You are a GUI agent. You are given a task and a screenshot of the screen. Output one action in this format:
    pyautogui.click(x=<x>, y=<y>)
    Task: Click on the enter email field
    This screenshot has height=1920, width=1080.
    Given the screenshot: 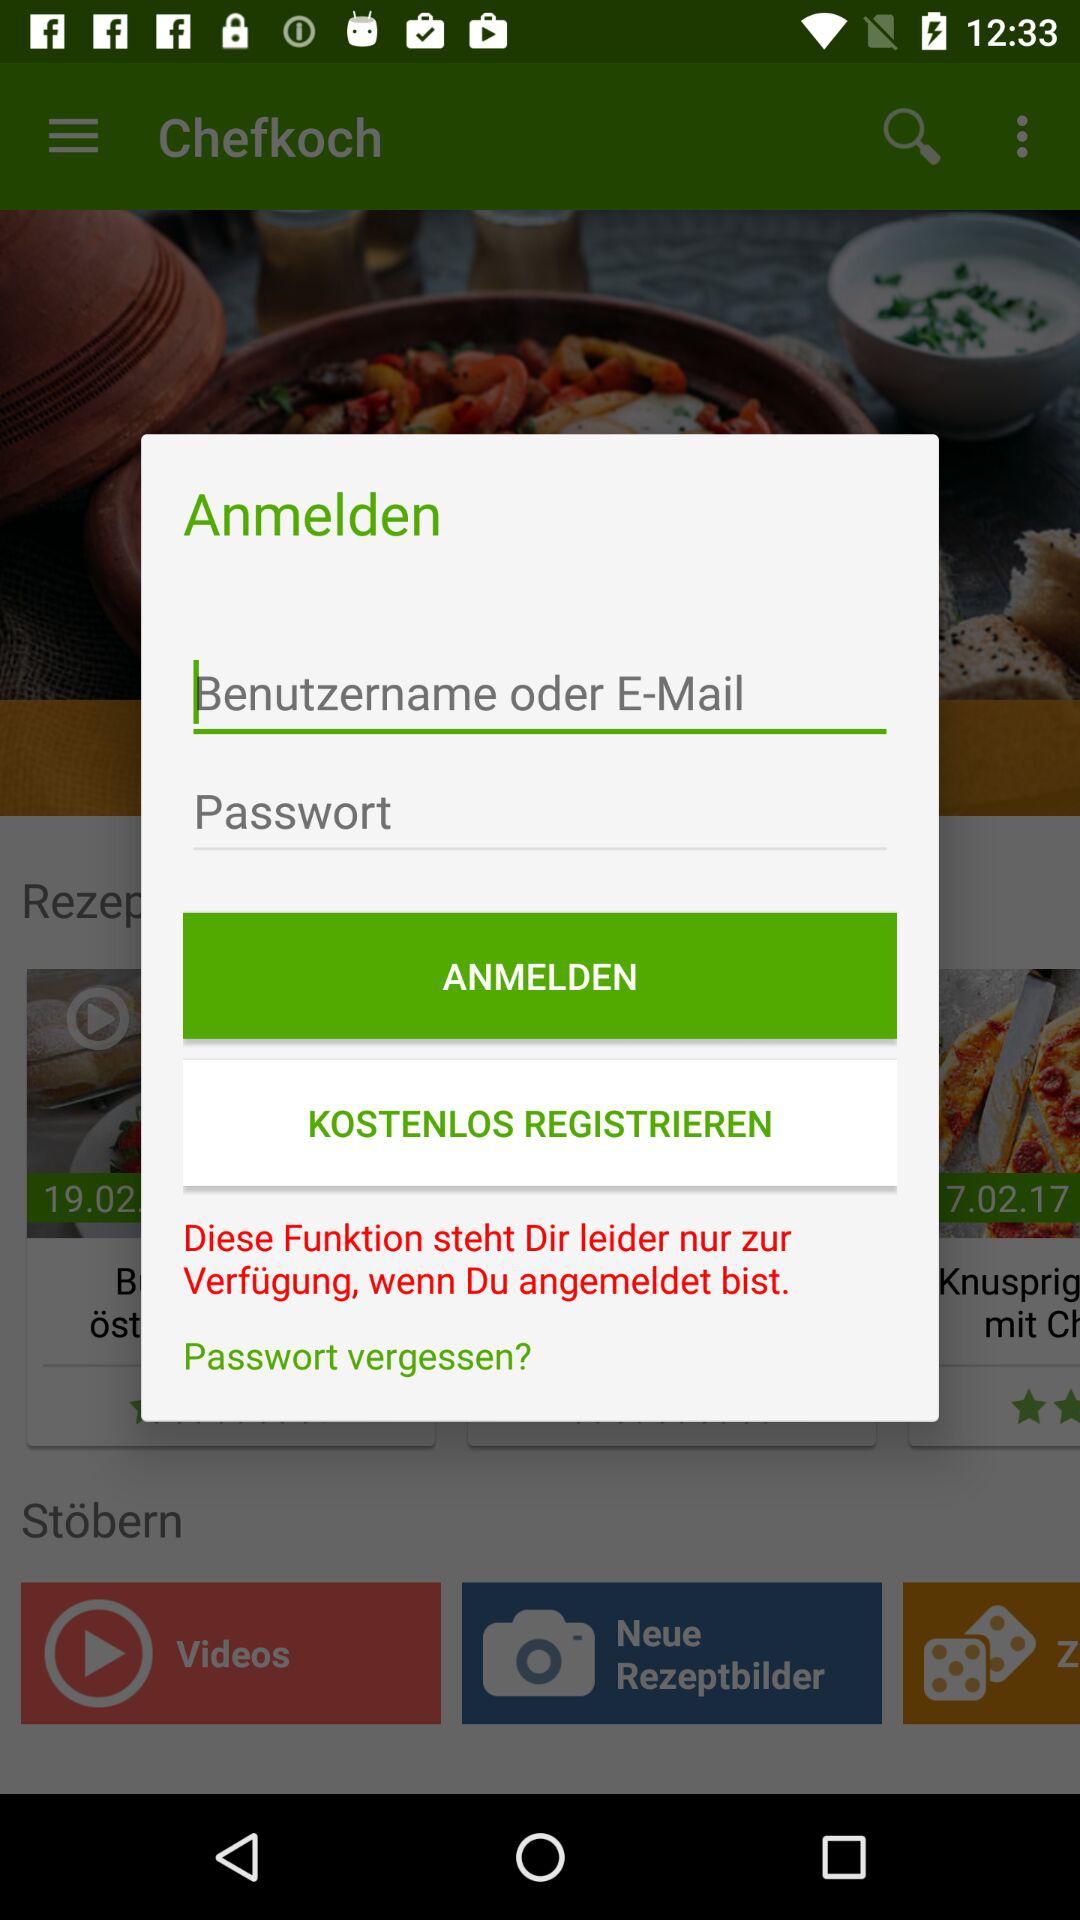 What is the action you would take?
    pyautogui.click(x=540, y=692)
    